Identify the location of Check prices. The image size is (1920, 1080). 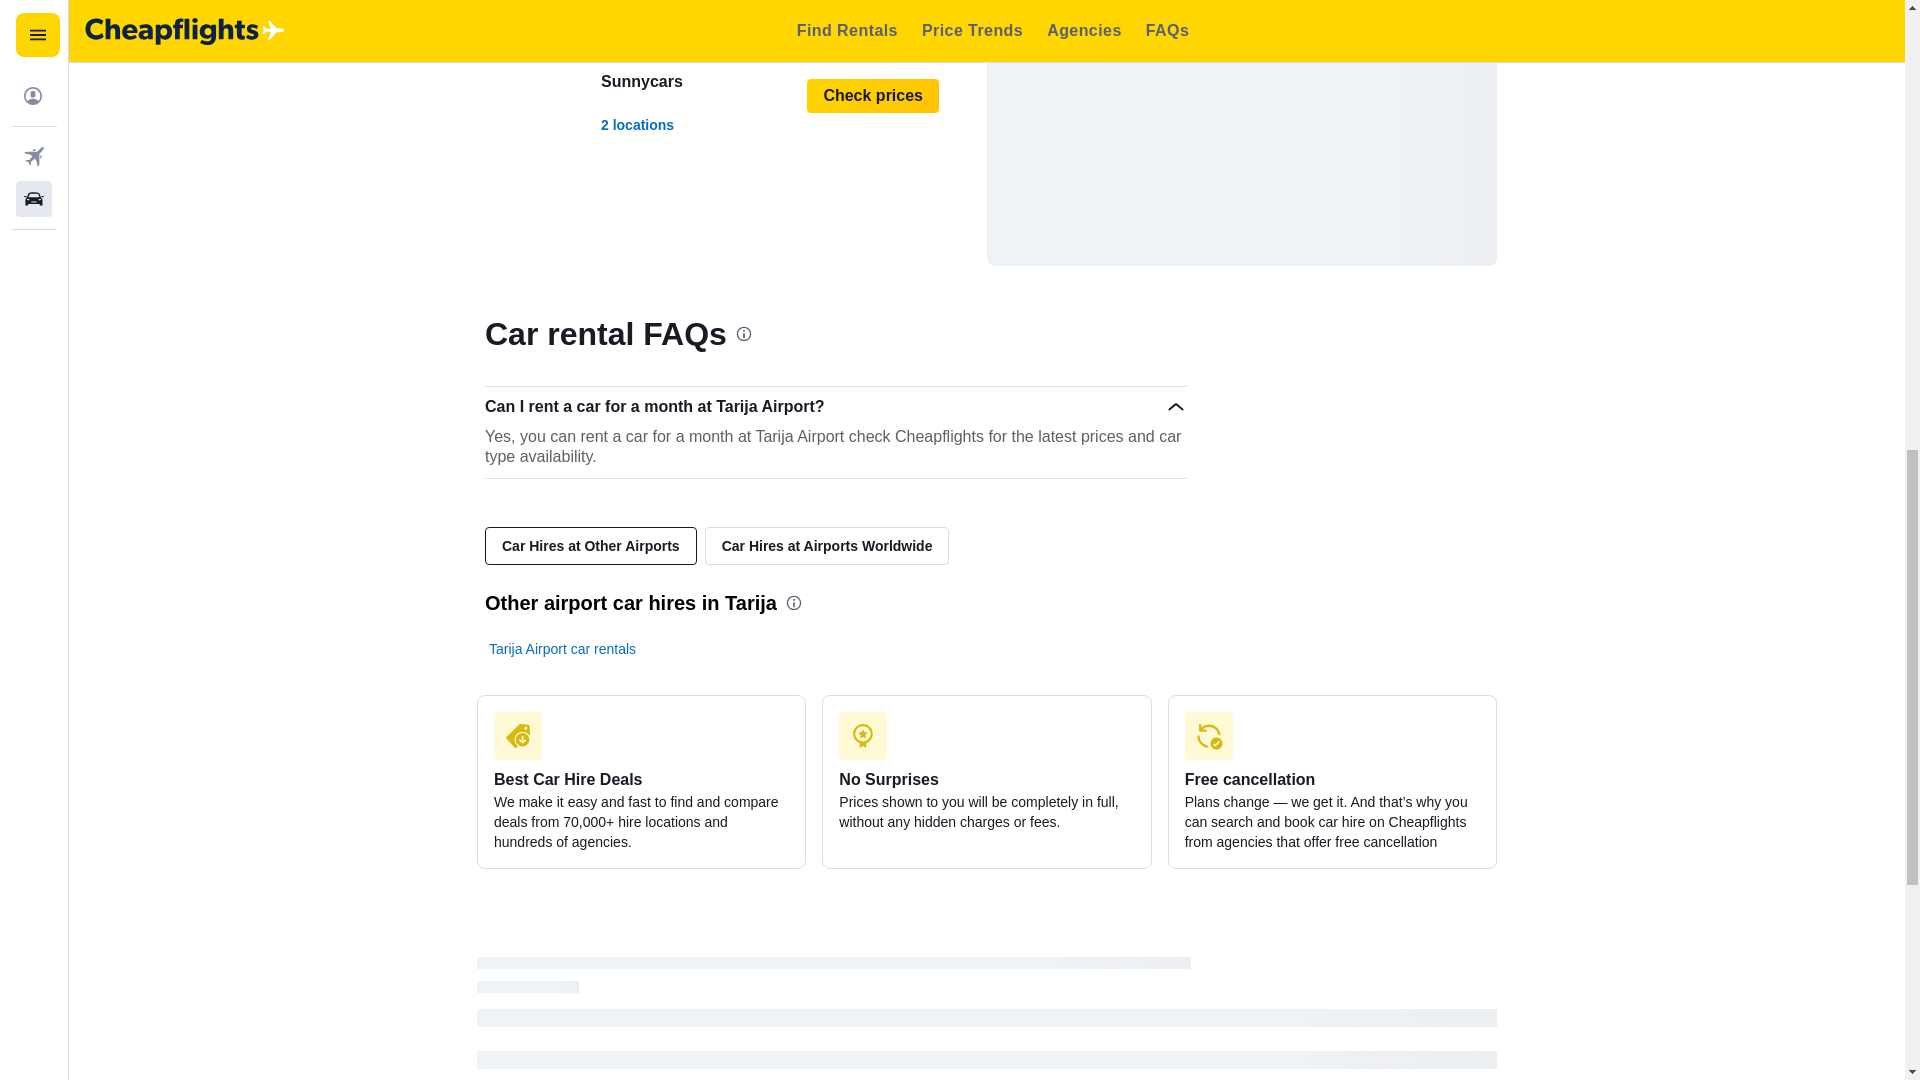
(724, 10).